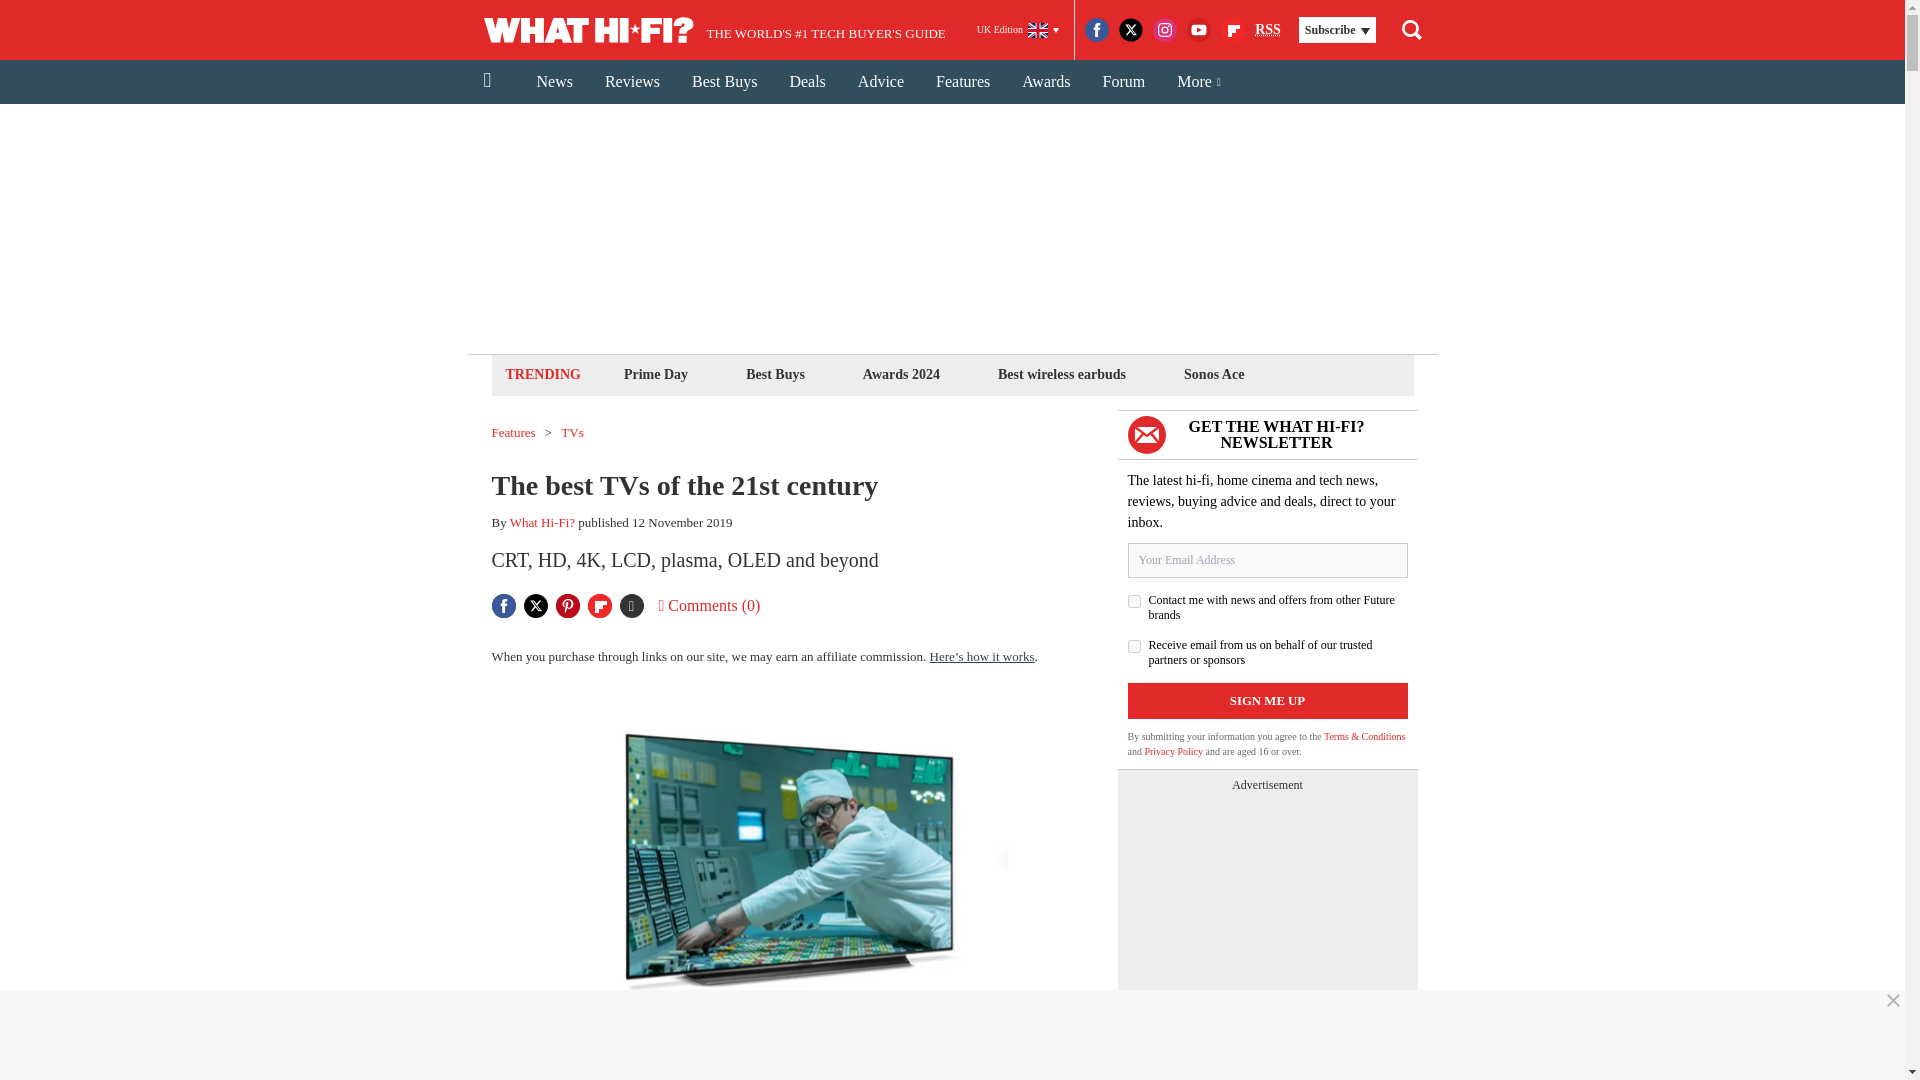 This screenshot has height=1080, width=1920. What do you see at coordinates (1061, 374) in the screenshot?
I see `Best wireless earbuds` at bounding box center [1061, 374].